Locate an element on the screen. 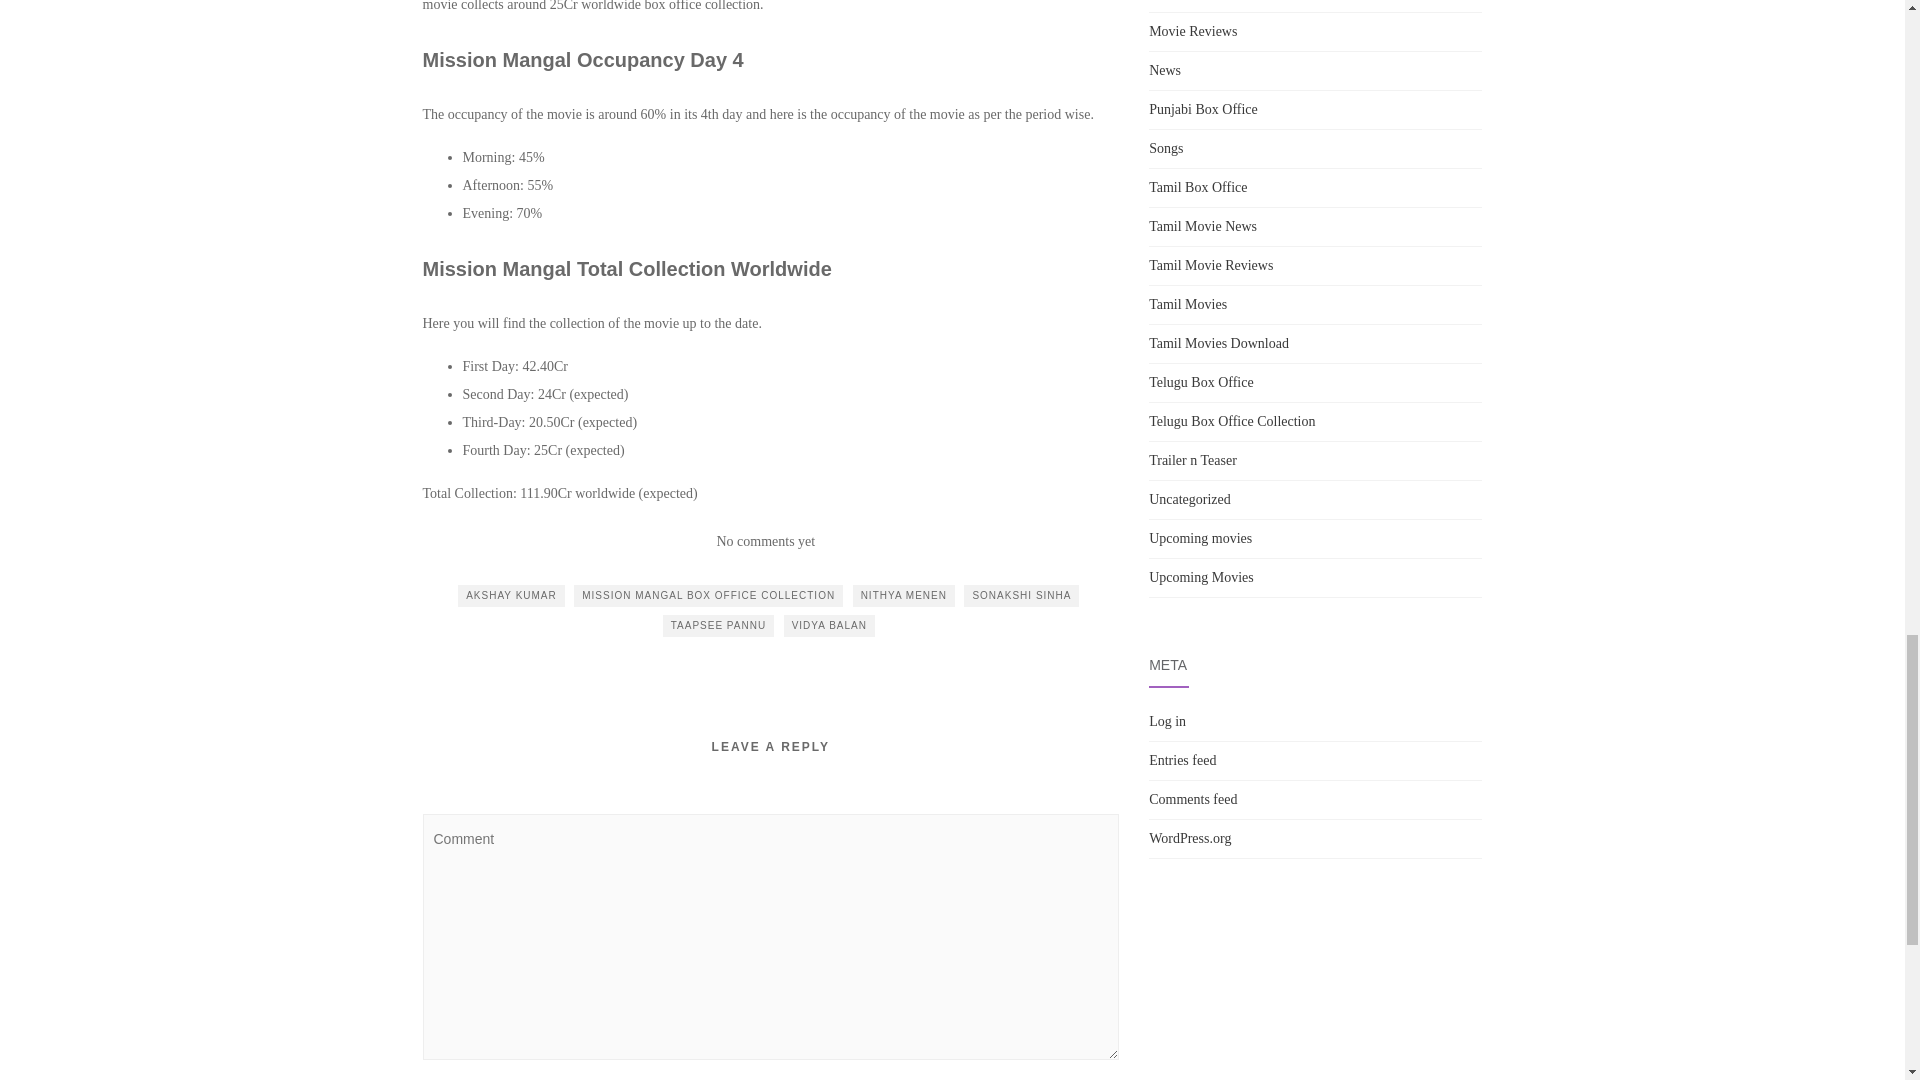 This screenshot has height=1080, width=1920. SONAKSHI SINHA is located at coordinates (1021, 596).